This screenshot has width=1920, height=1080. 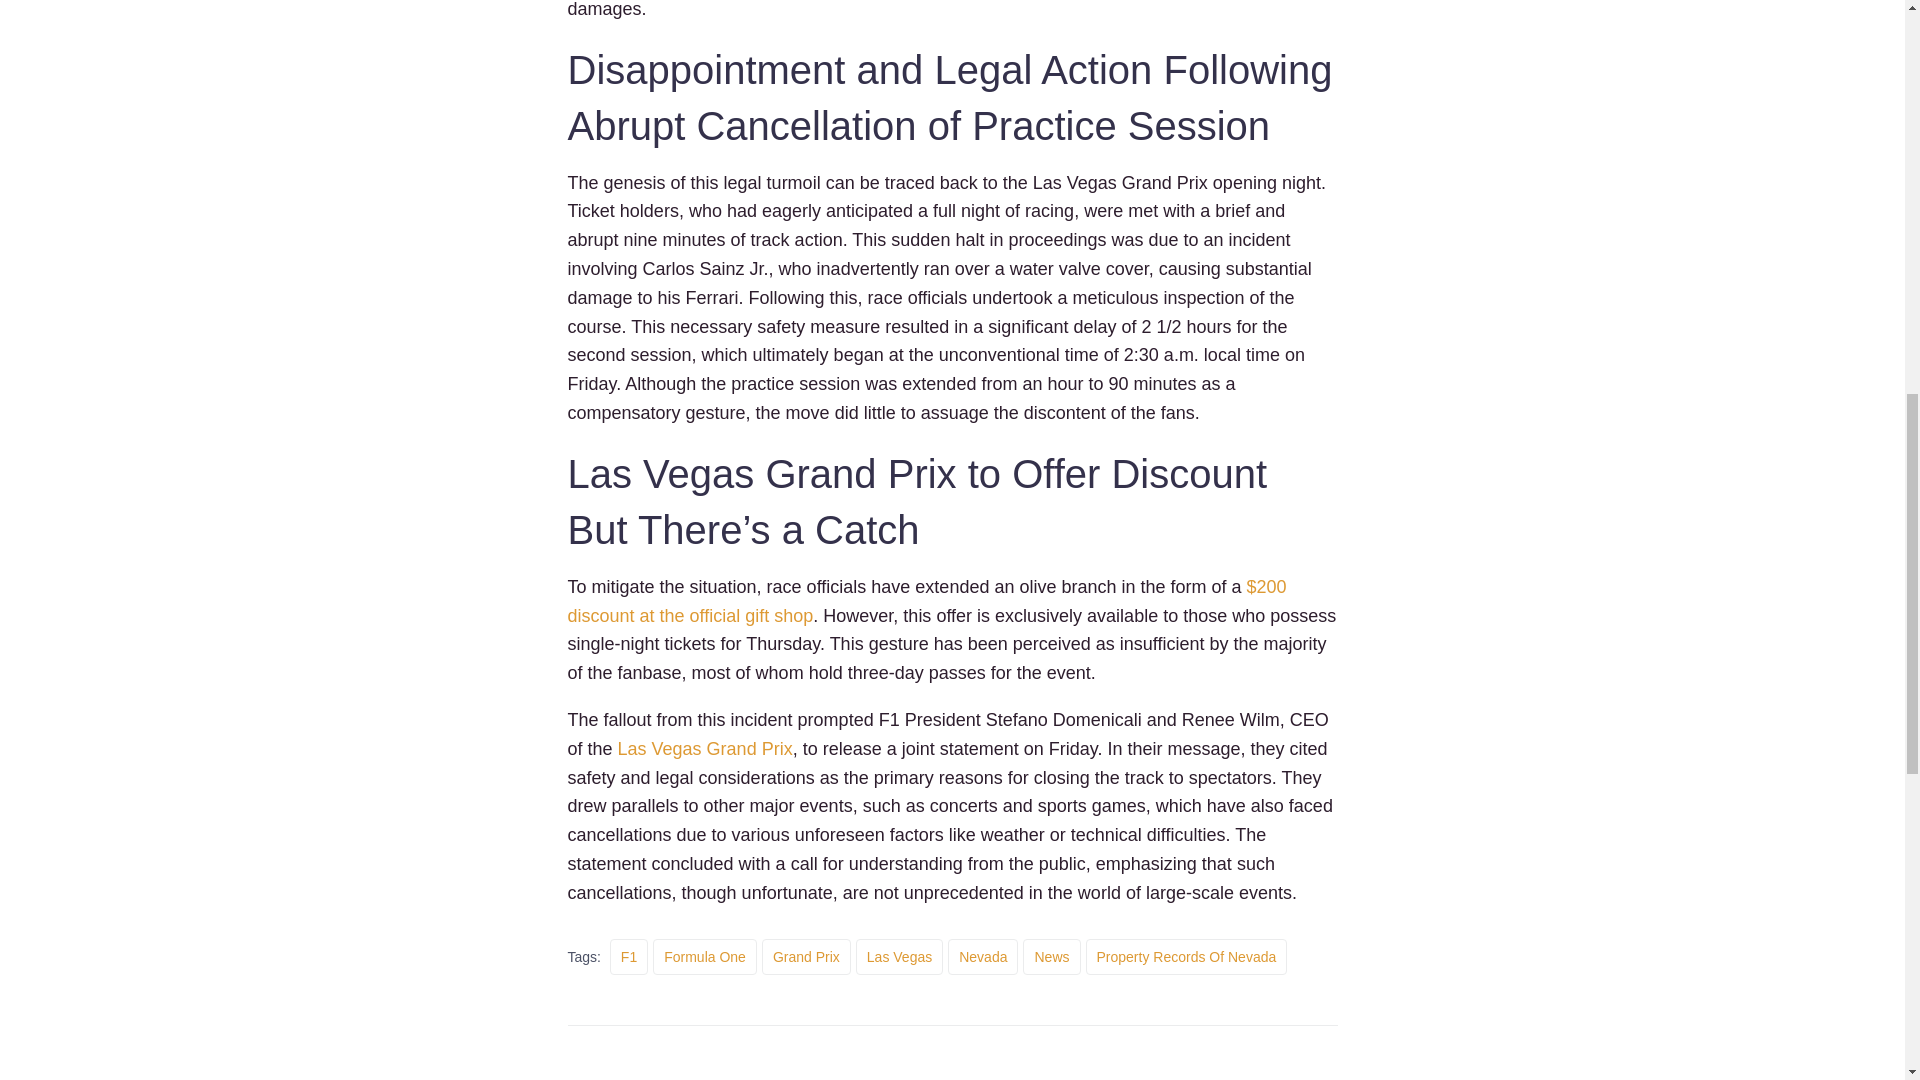 I want to click on Grand Prix, so click(x=806, y=956).